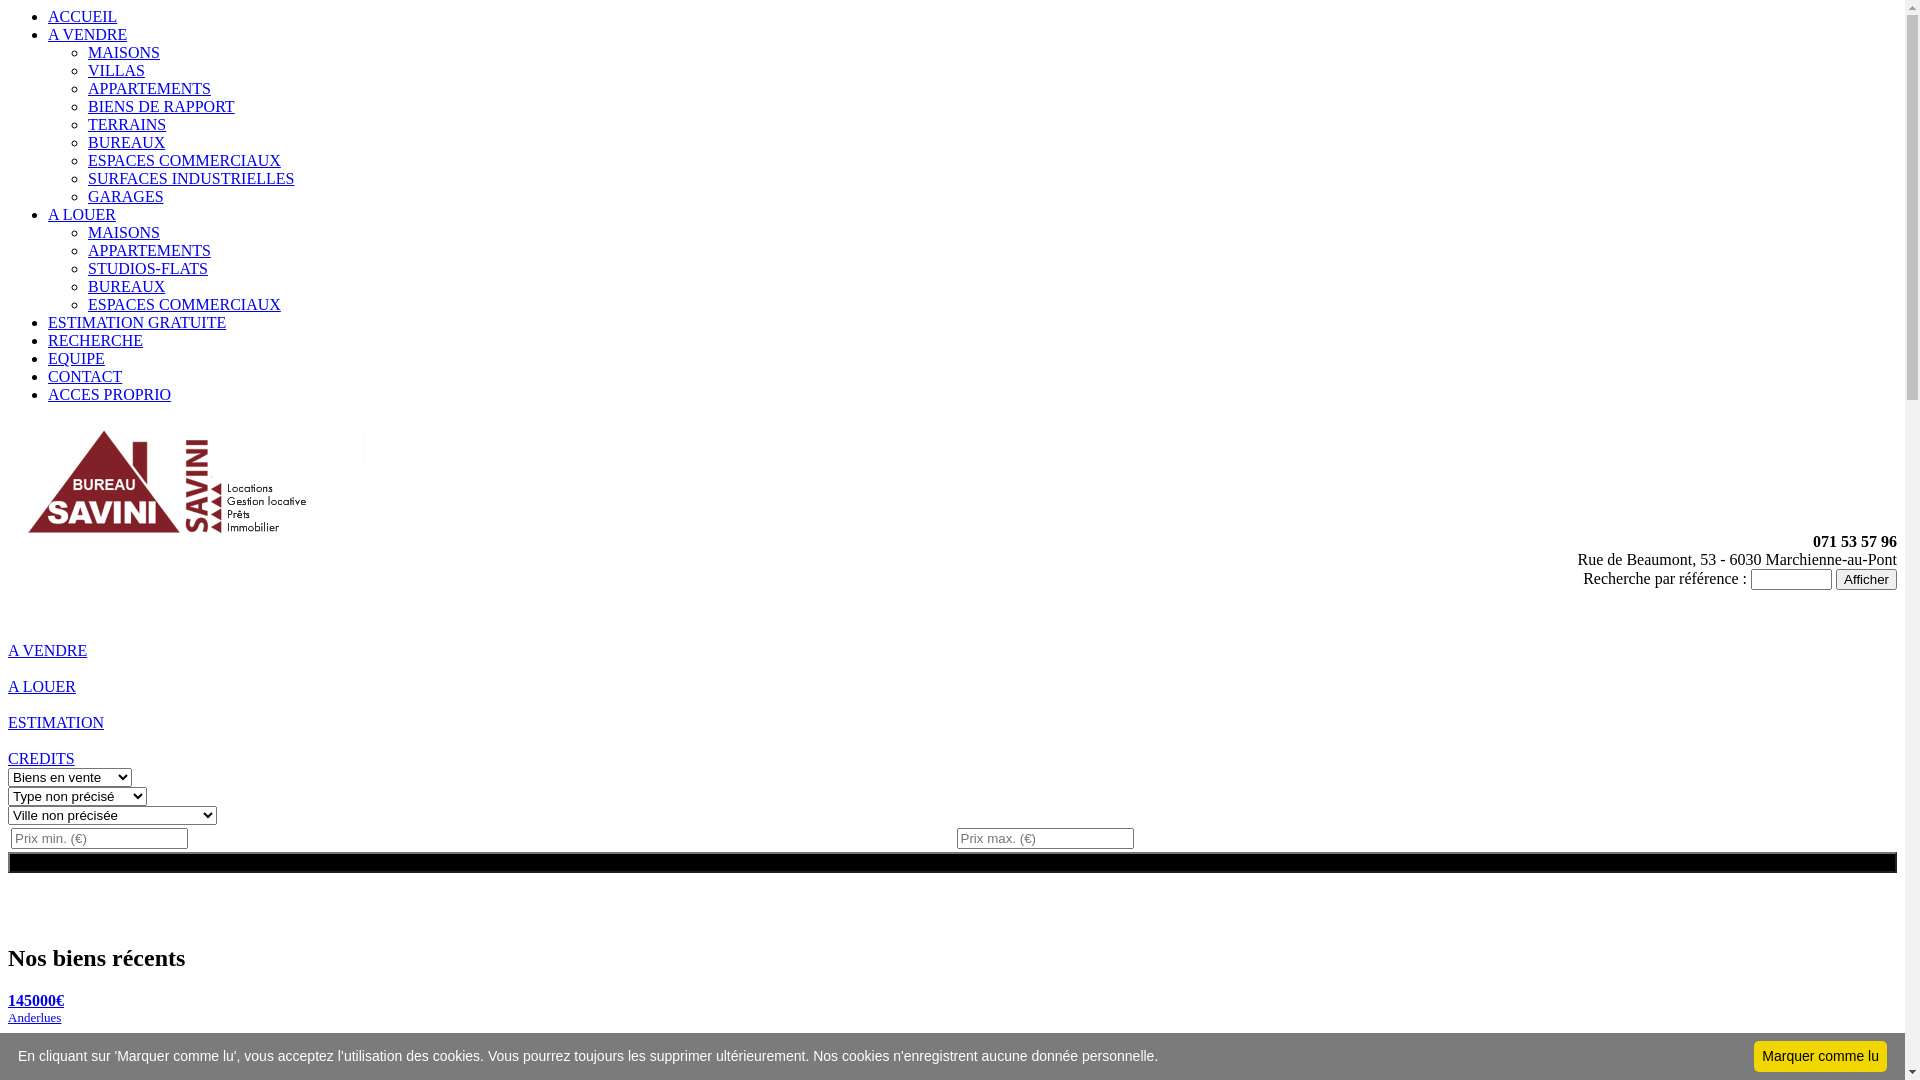 The height and width of the screenshot is (1080, 1920). Describe the element at coordinates (162, 106) in the screenshot. I see `BIENS DE RAPPORT` at that location.